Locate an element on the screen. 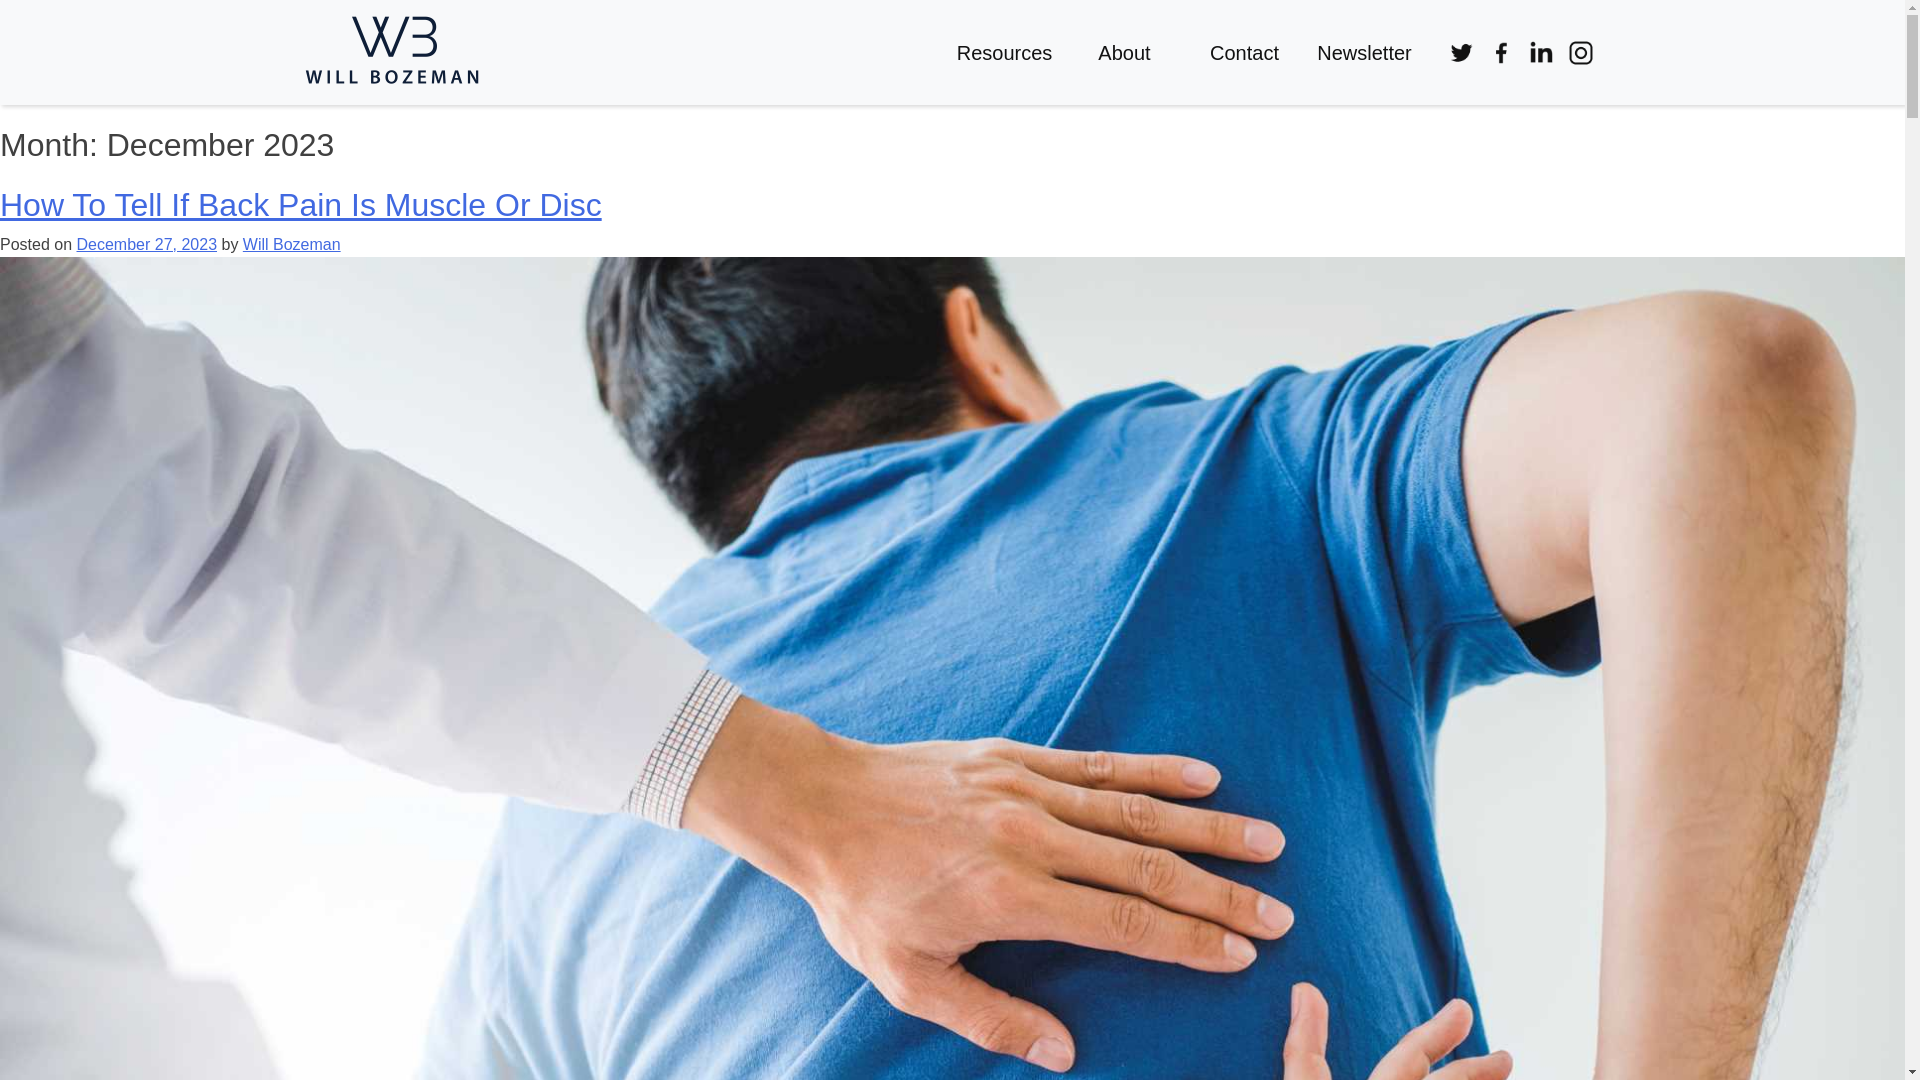 The height and width of the screenshot is (1080, 1920). About is located at coordinates (1124, 52).